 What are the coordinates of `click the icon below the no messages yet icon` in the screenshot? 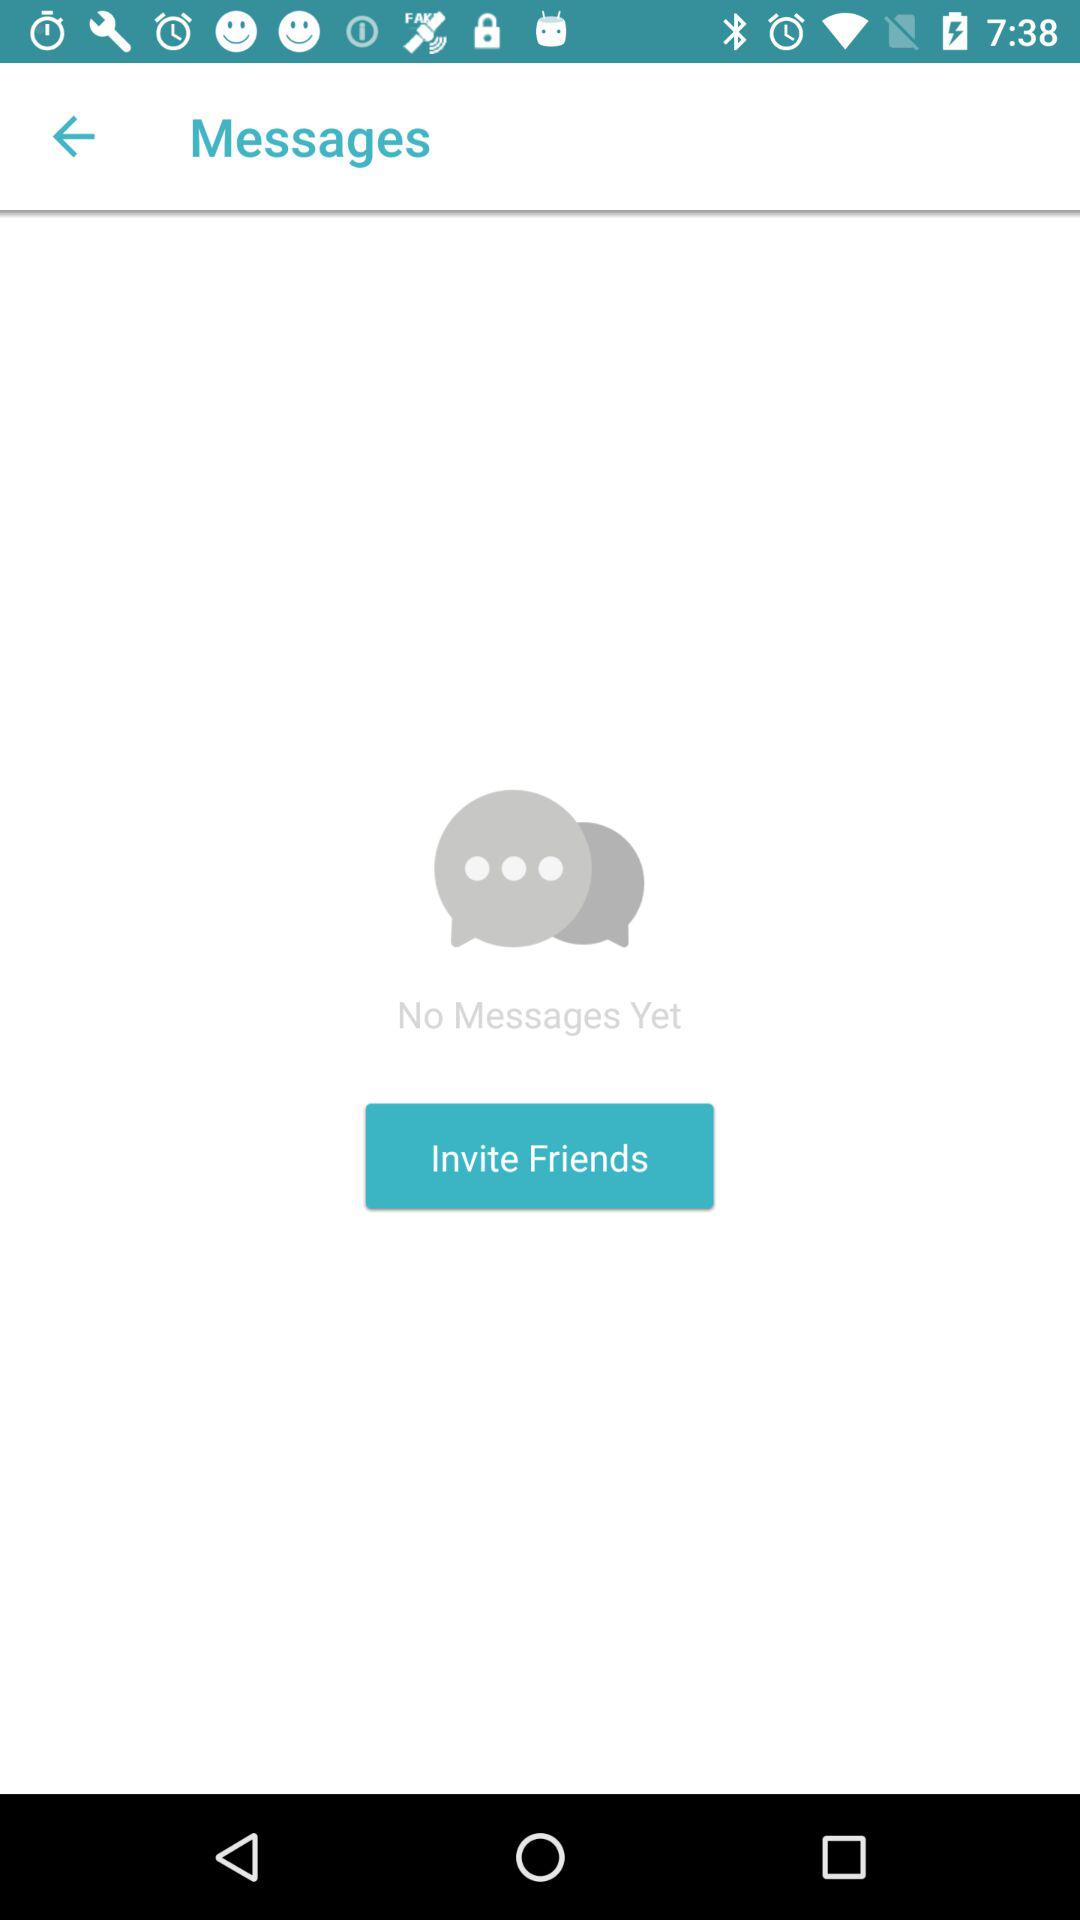 It's located at (539, 1157).